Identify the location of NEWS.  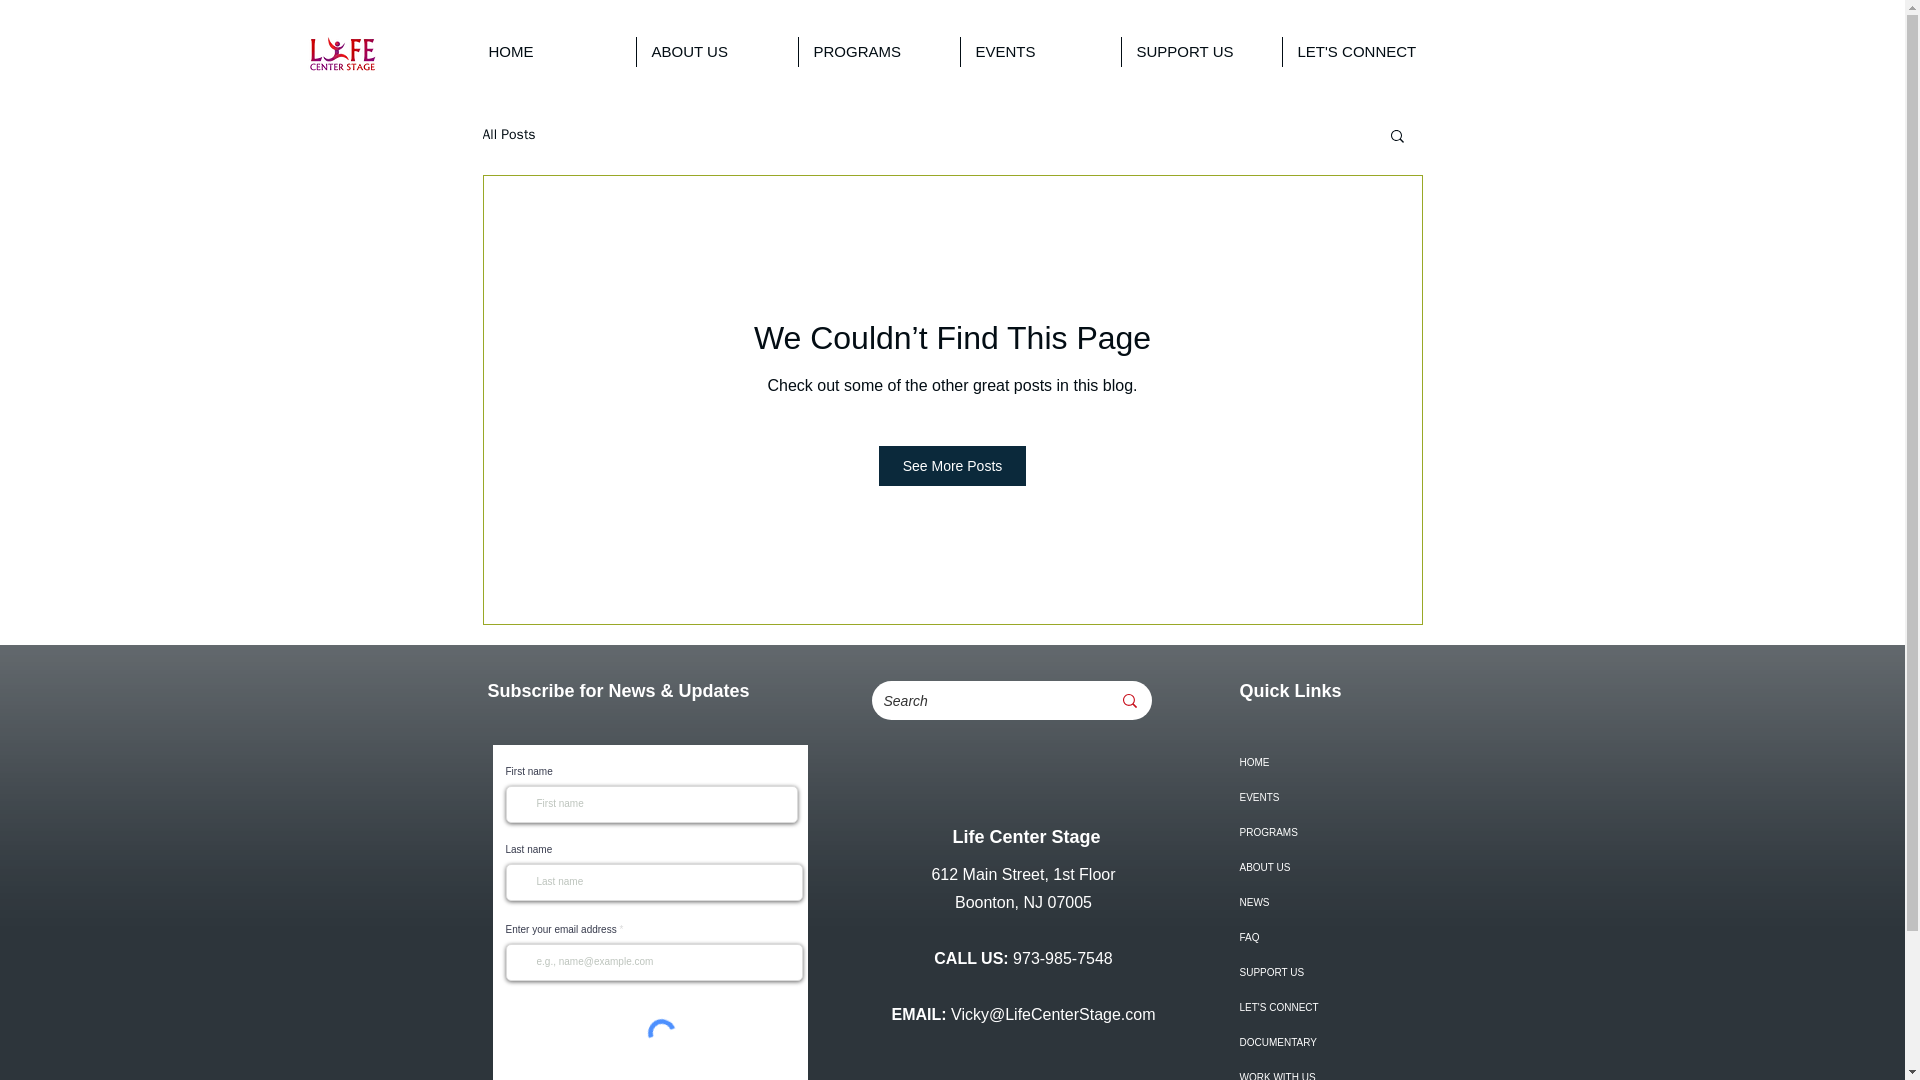
(1322, 902).